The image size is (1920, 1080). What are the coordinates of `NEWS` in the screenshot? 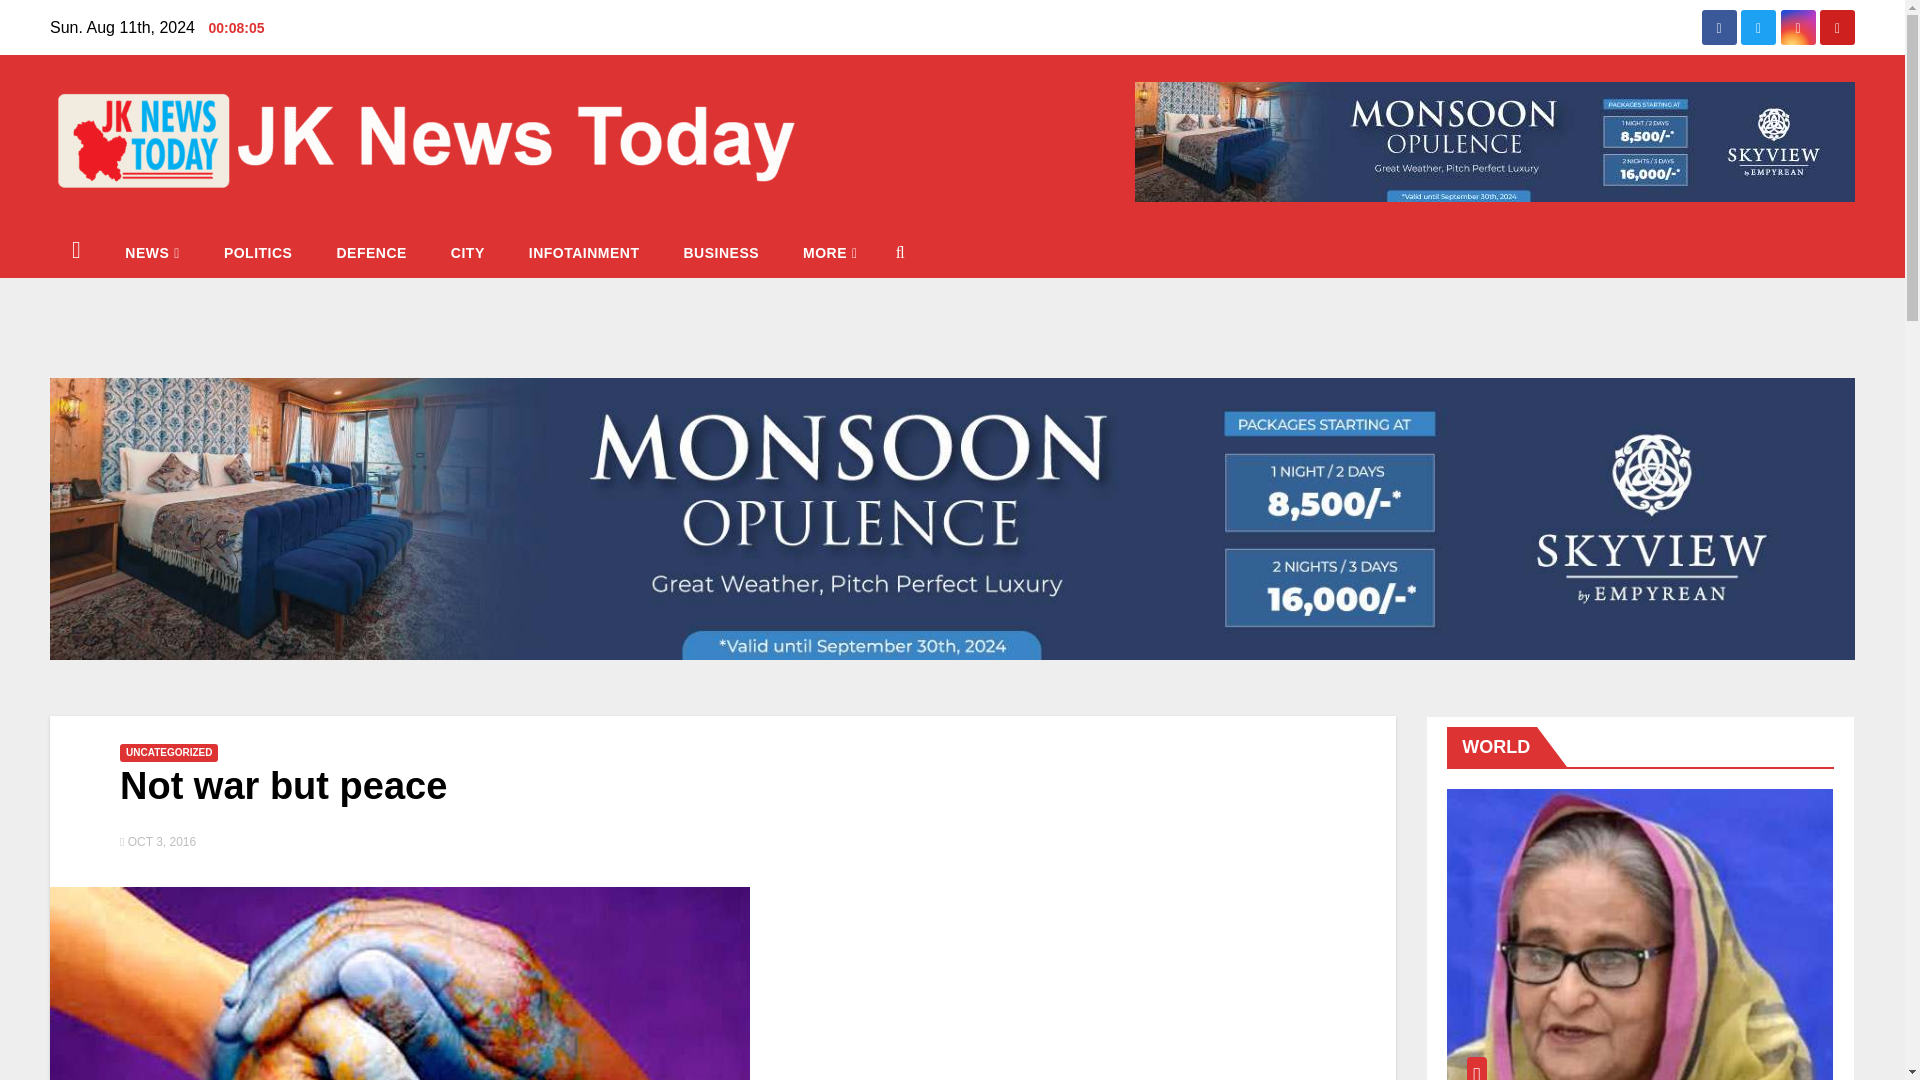 It's located at (152, 252).